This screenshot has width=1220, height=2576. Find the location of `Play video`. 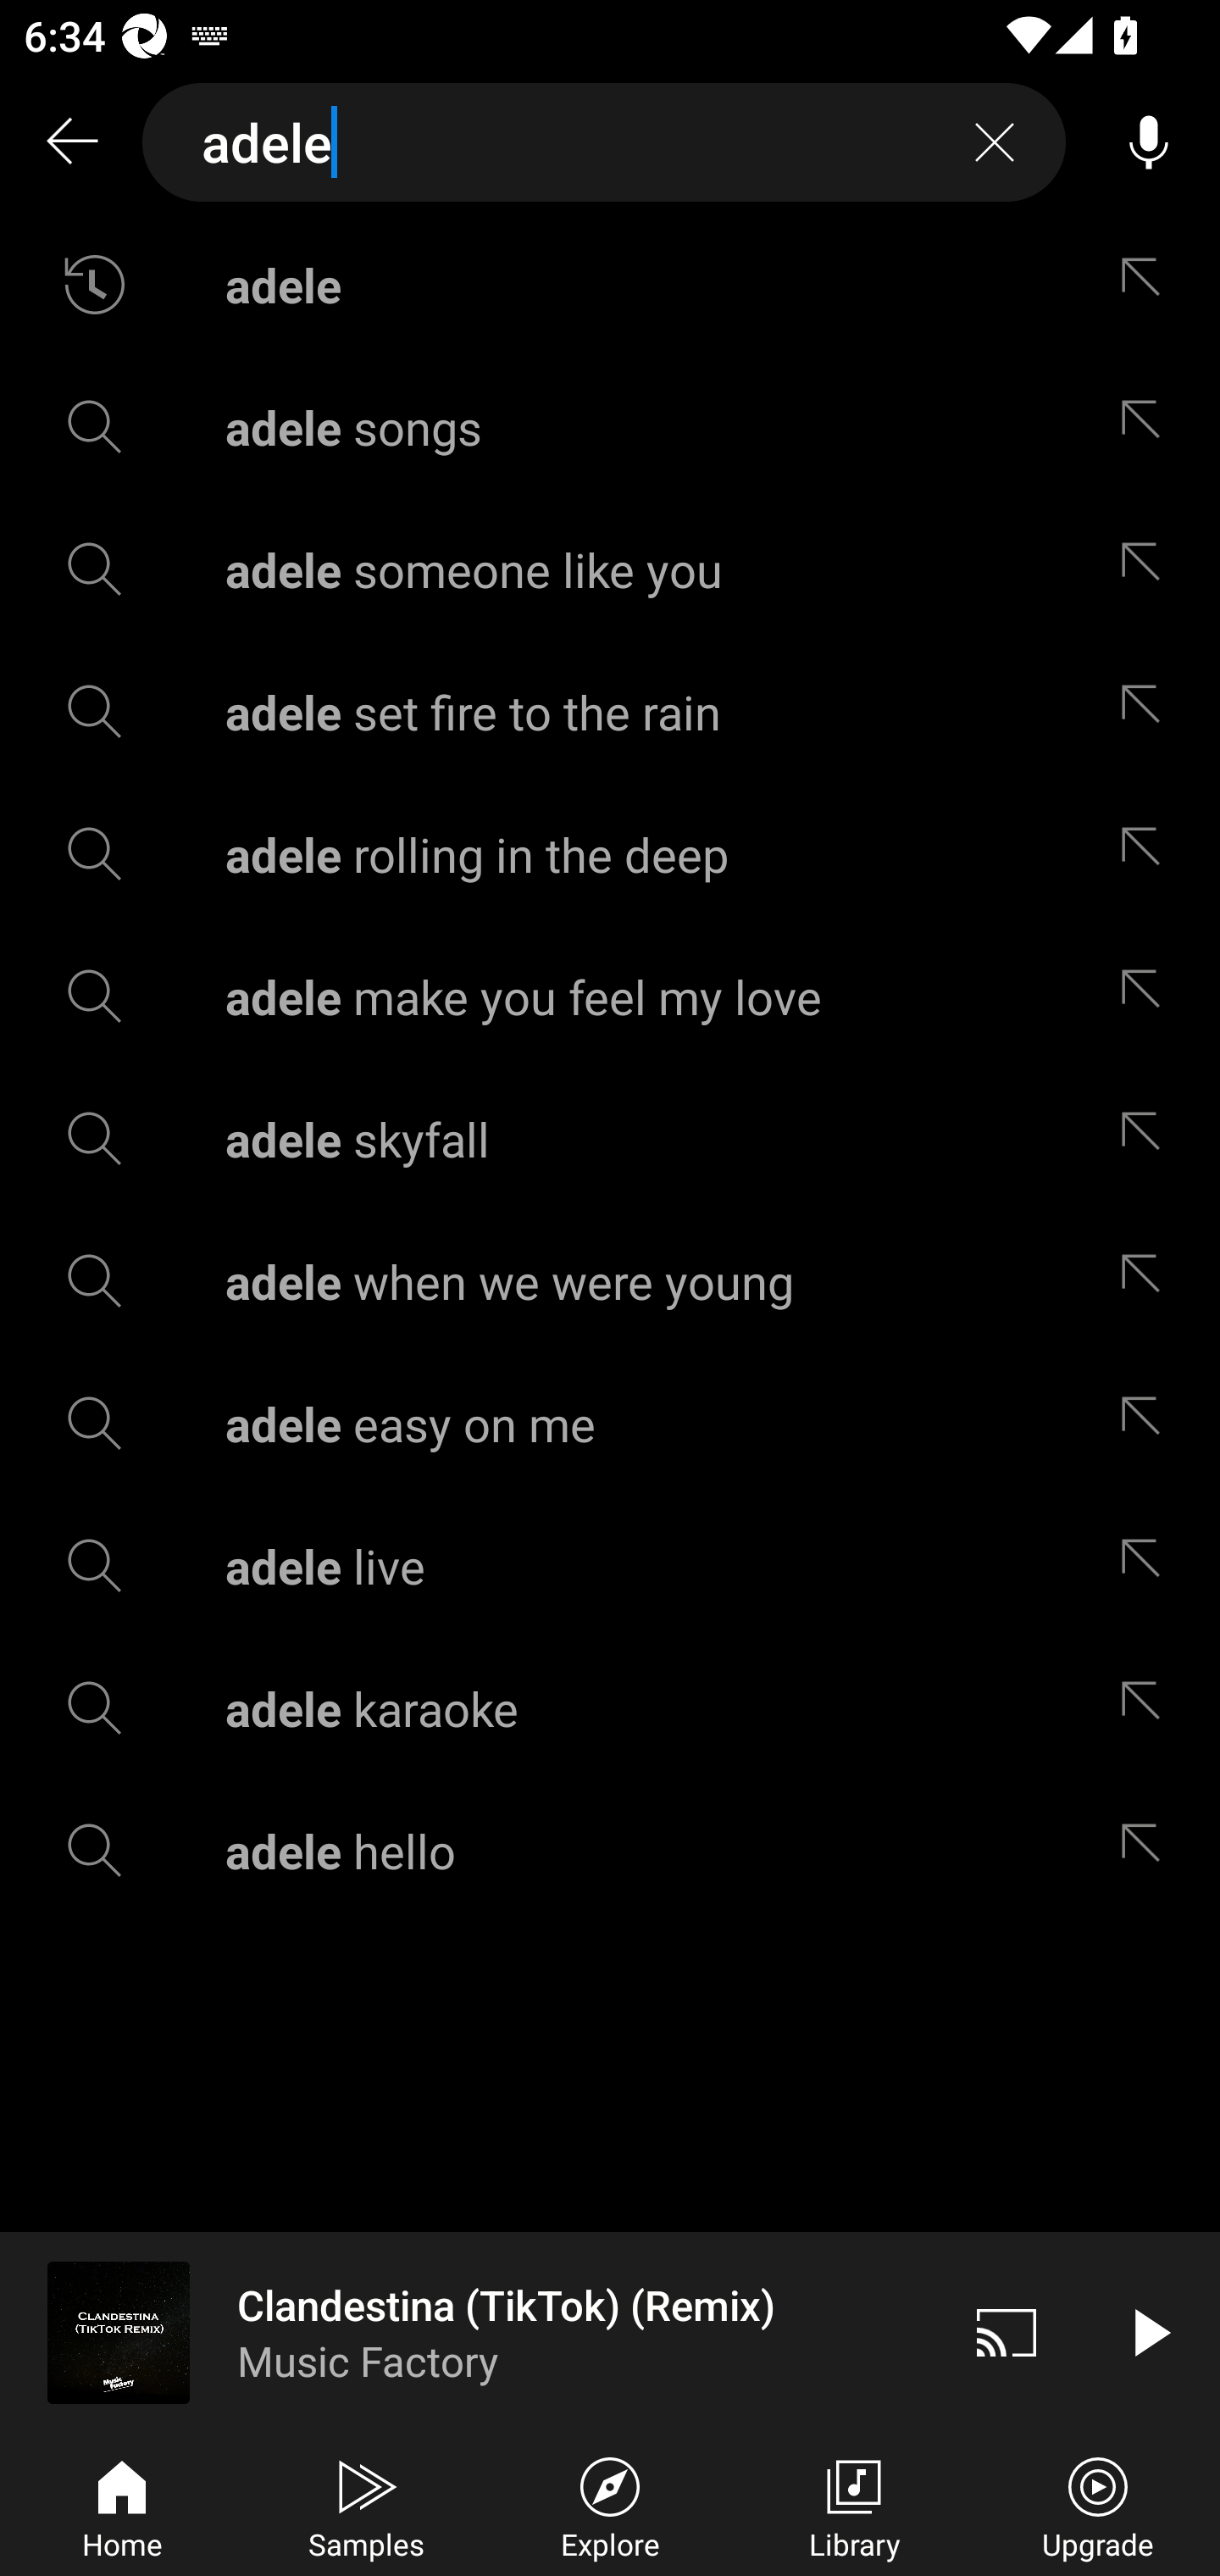

Play video is located at coordinates (1149, 2332).